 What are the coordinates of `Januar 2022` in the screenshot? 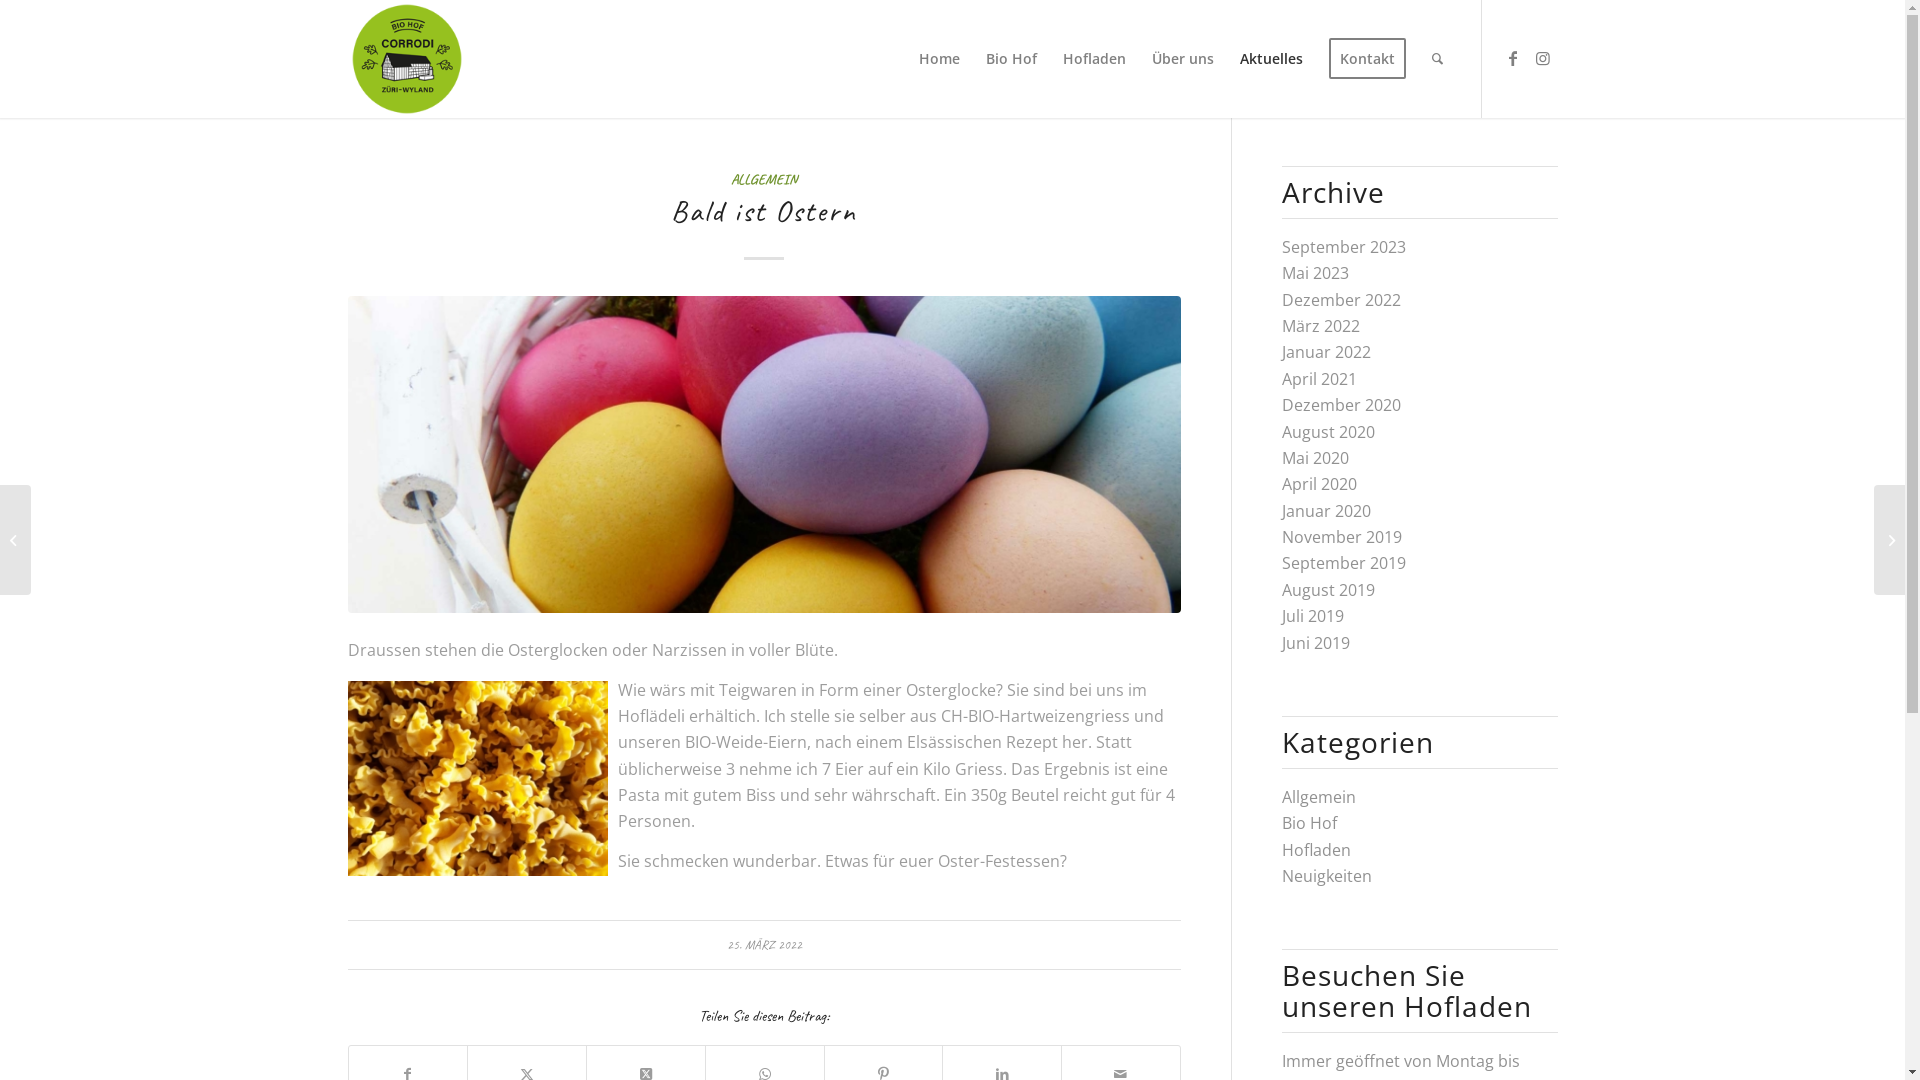 It's located at (1326, 352).